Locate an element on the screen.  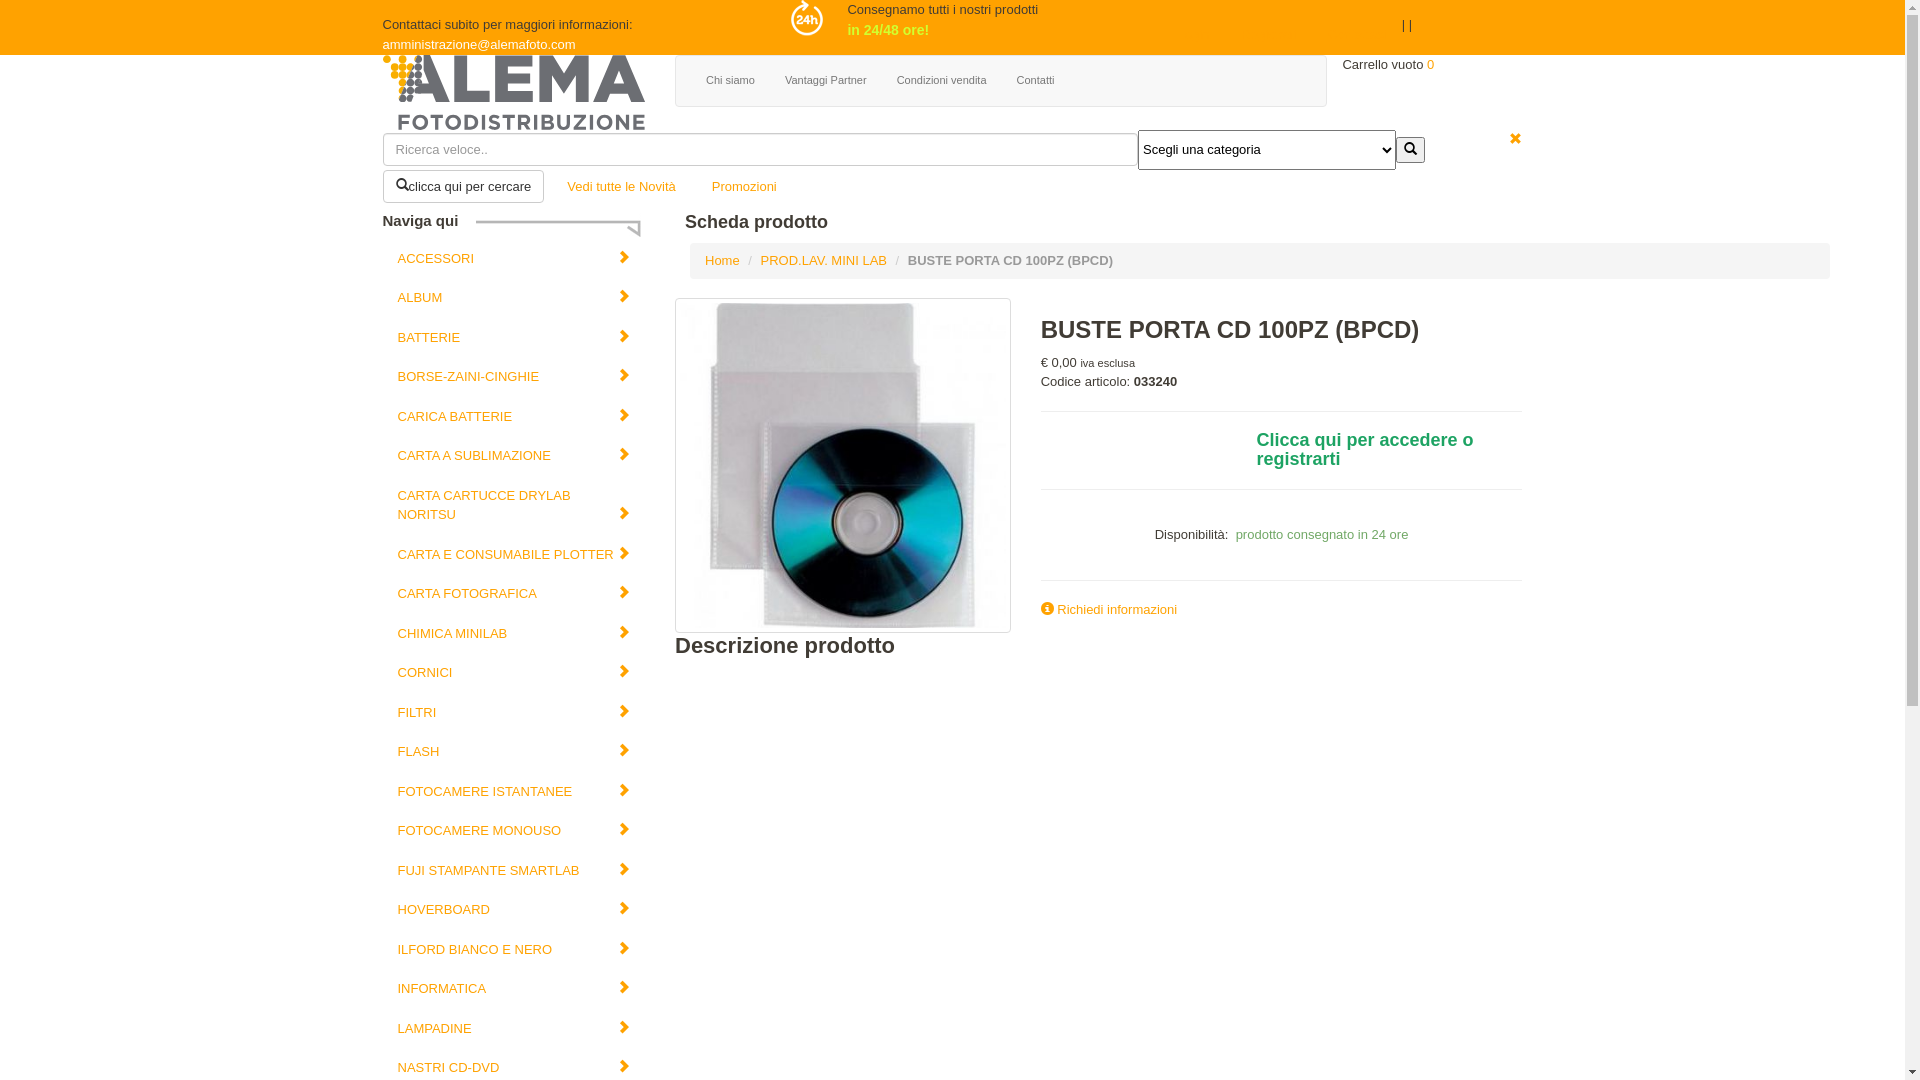
LAMPADINE is located at coordinates (514, 1029).